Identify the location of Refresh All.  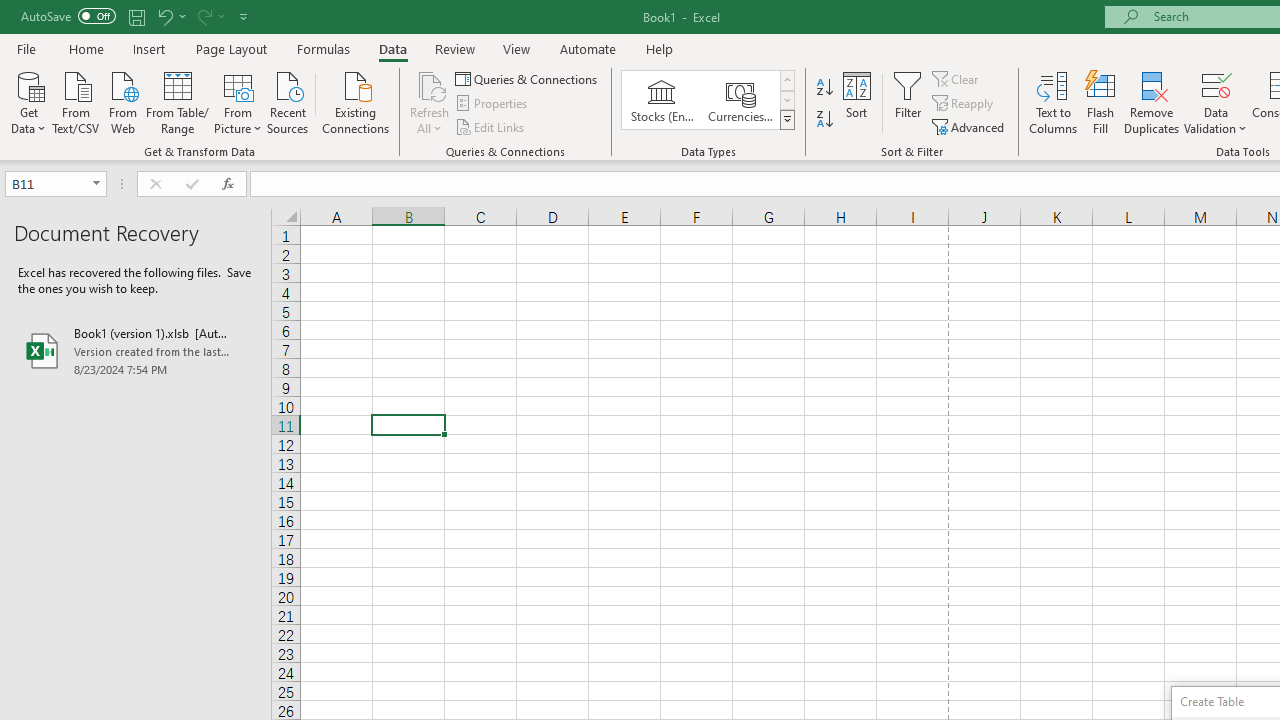
(430, 102).